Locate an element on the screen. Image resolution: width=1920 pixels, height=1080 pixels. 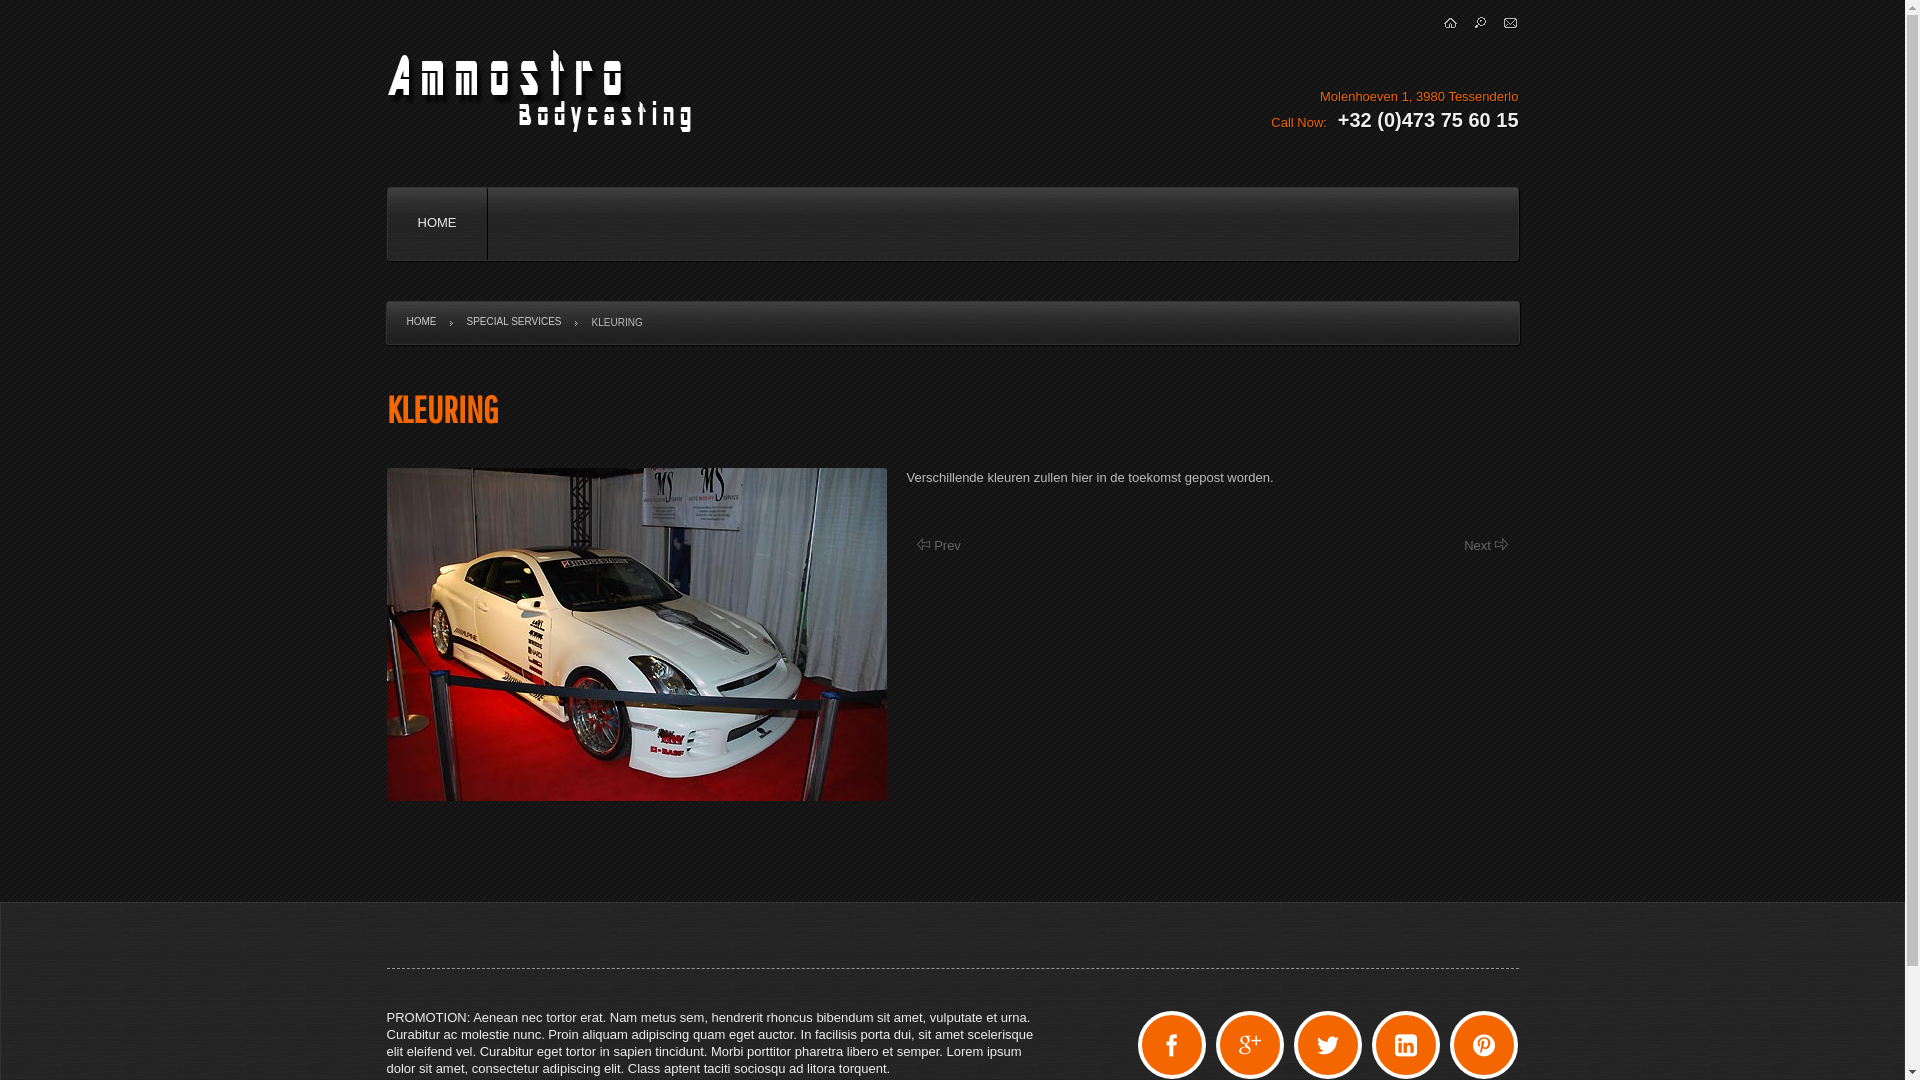
Pinterest is located at coordinates (1484, 1045).